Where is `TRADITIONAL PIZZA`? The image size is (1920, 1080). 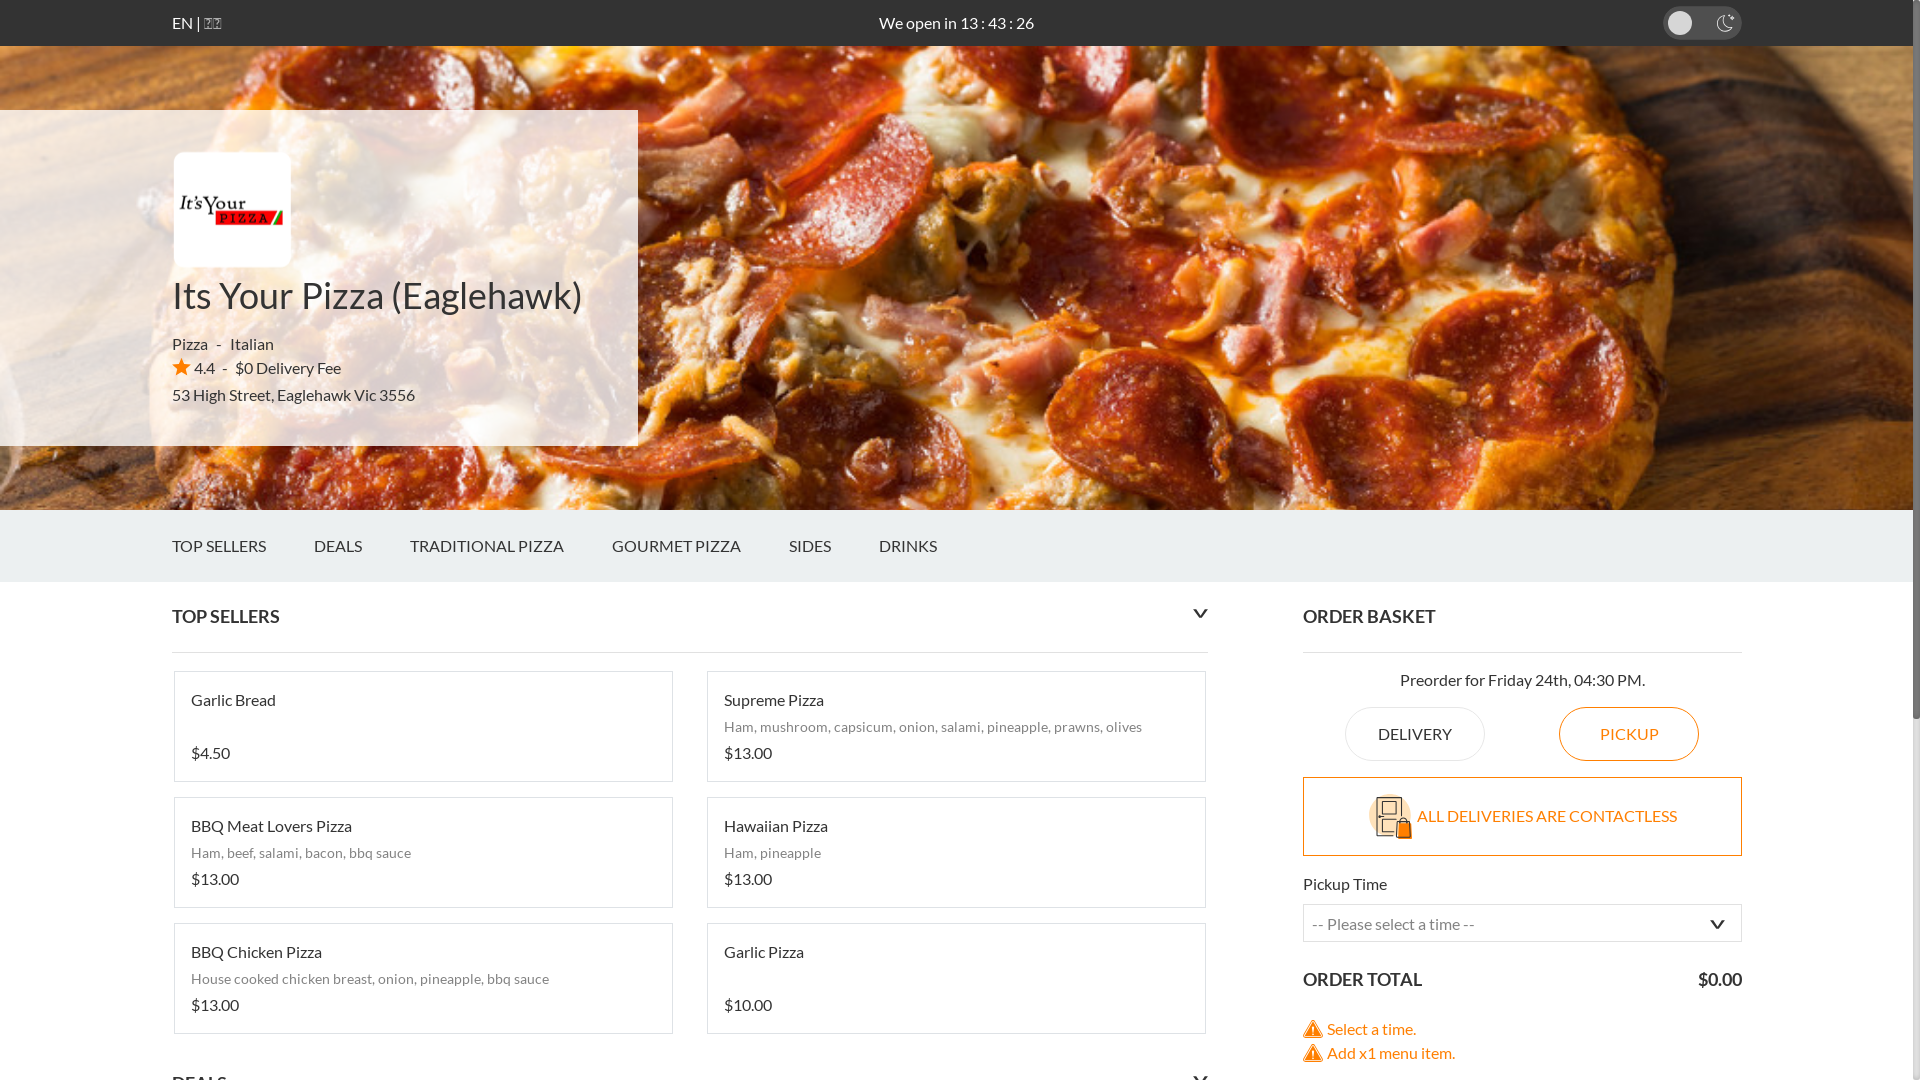 TRADITIONAL PIZZA is located at coordinates (511, 546).